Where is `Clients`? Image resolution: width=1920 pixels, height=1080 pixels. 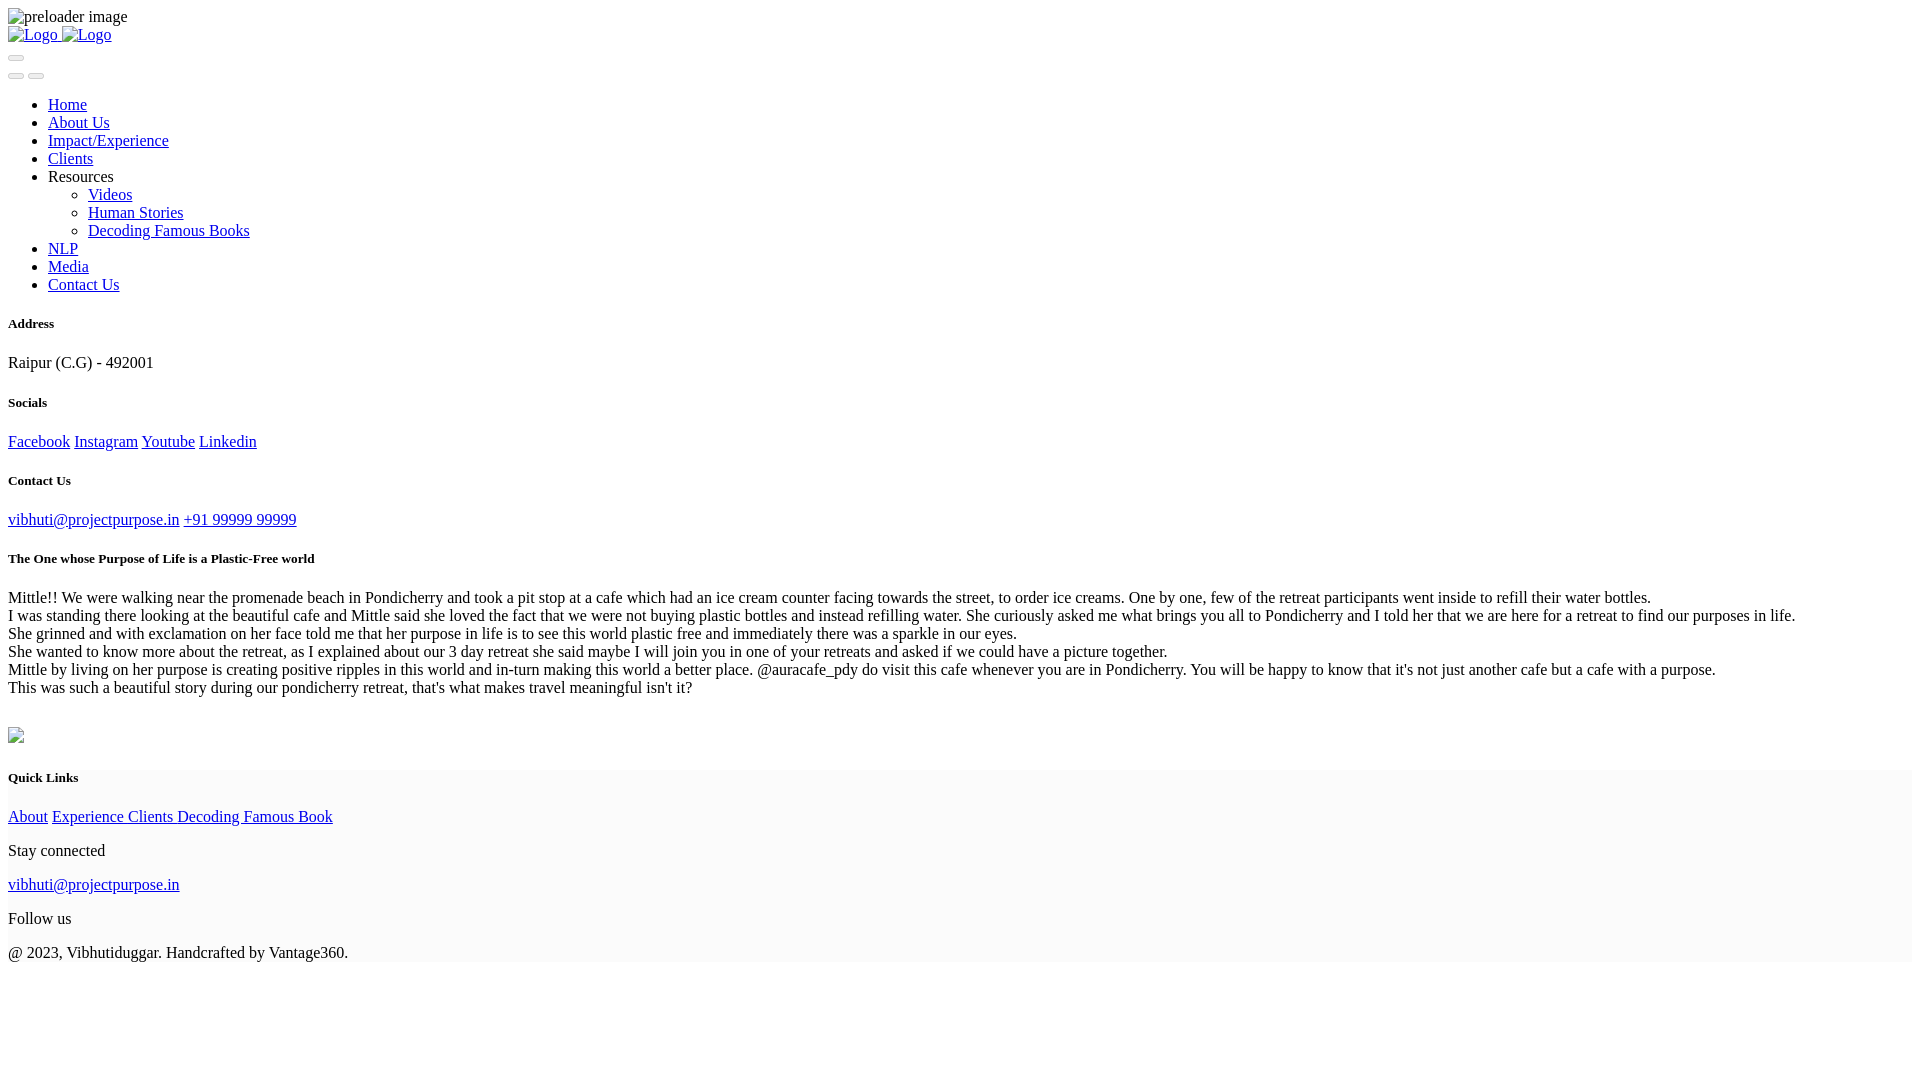 Clients is located at coordinates (70, 158).